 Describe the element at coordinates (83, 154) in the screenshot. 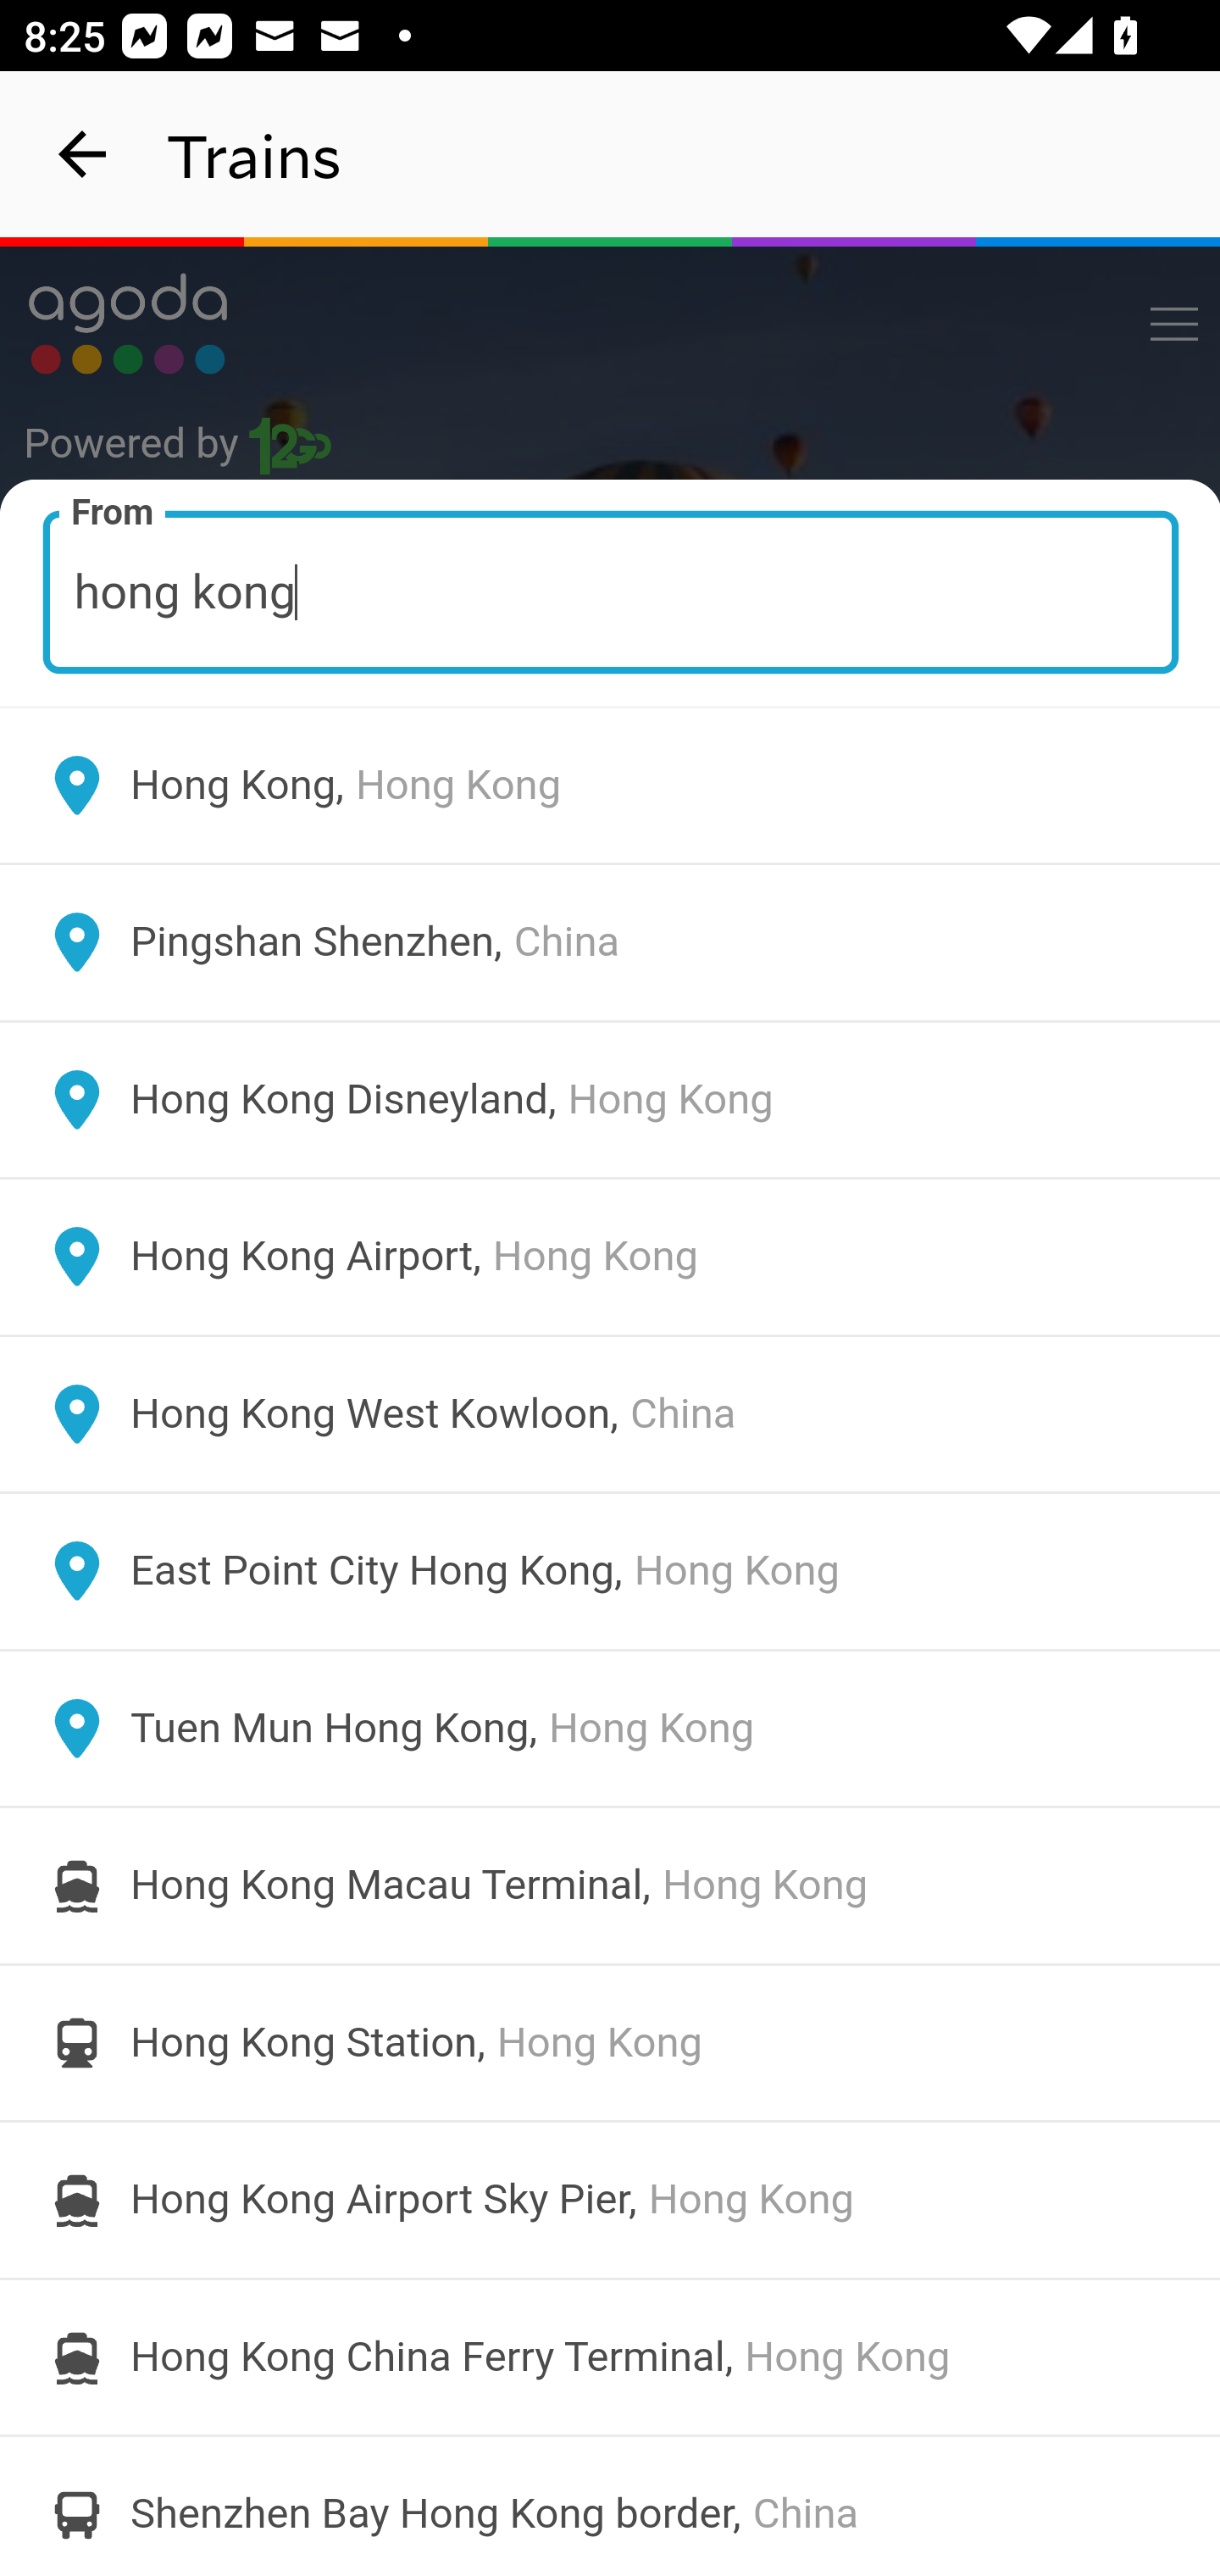

I see `navigation_button` at that location.